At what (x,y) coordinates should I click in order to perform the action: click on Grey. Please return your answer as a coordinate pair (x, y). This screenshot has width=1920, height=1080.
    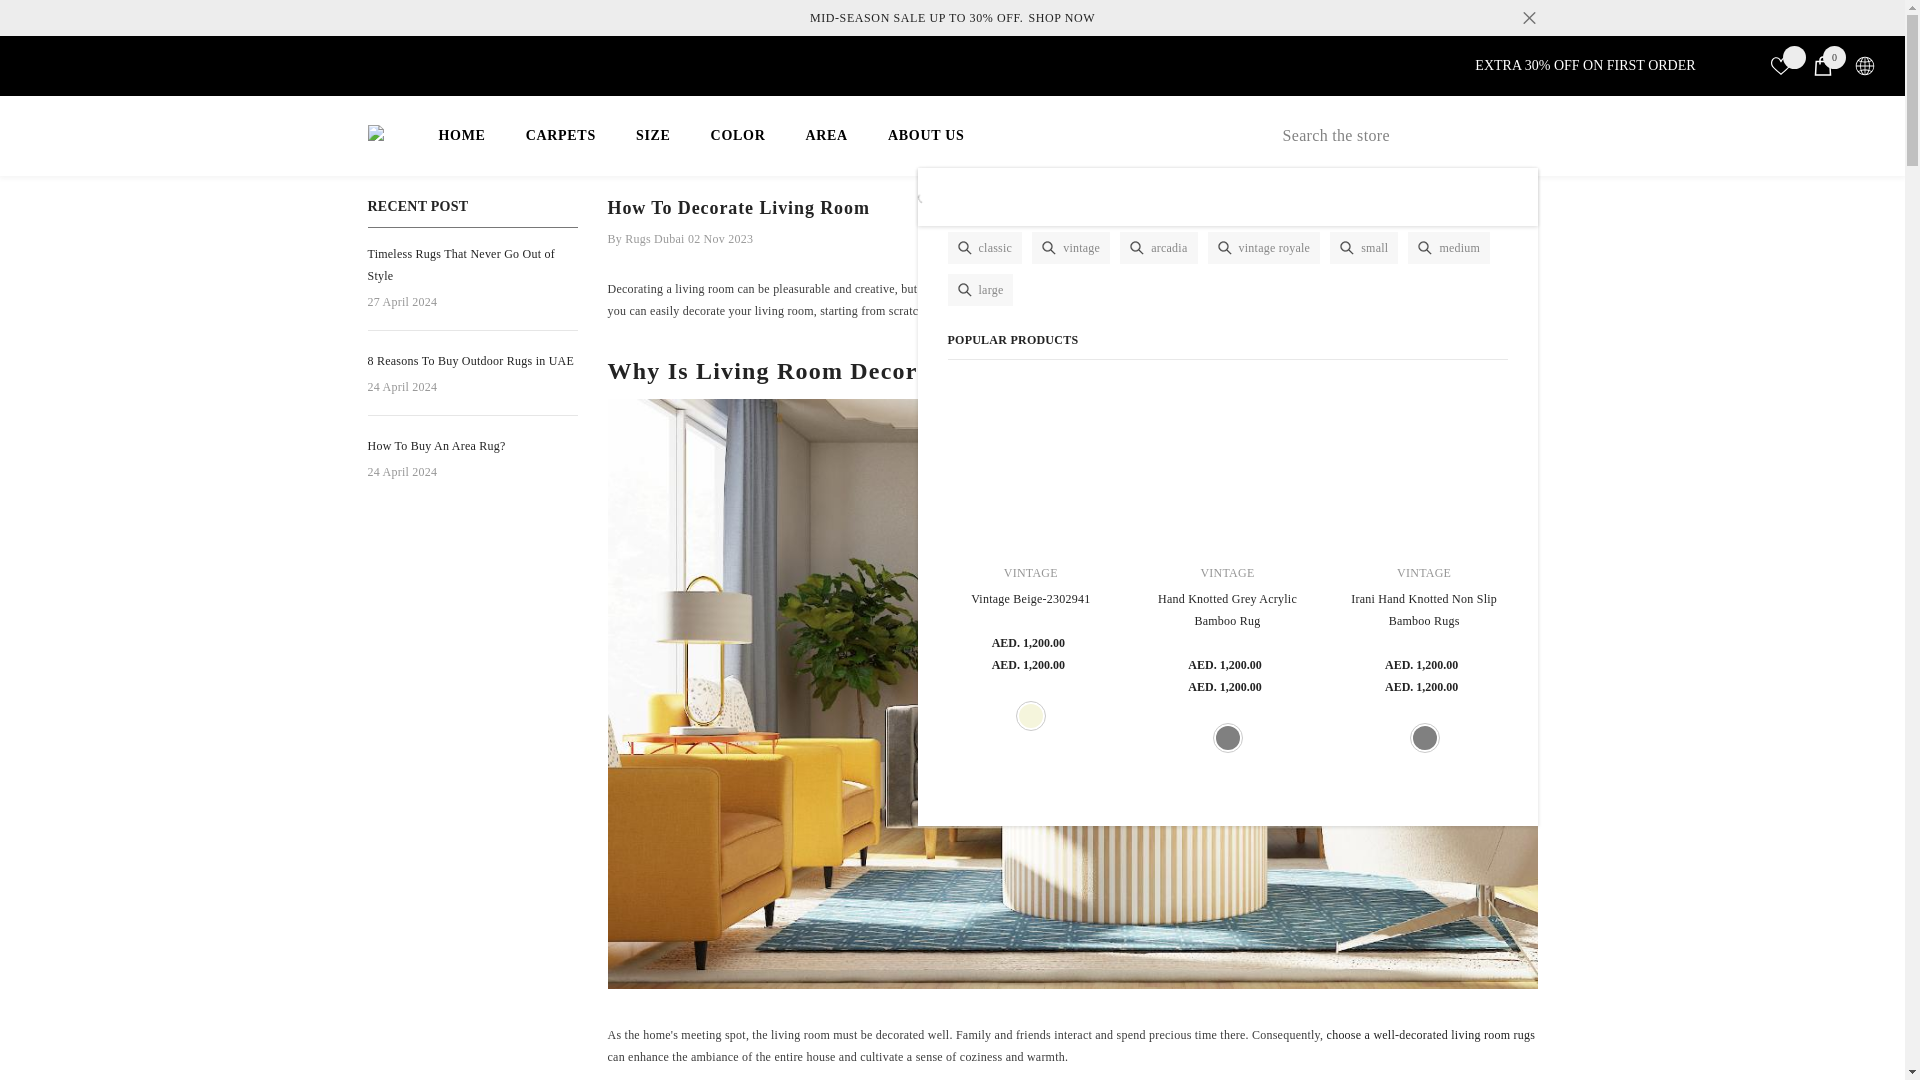
    Looking at the image, I should click on (1424, 737).